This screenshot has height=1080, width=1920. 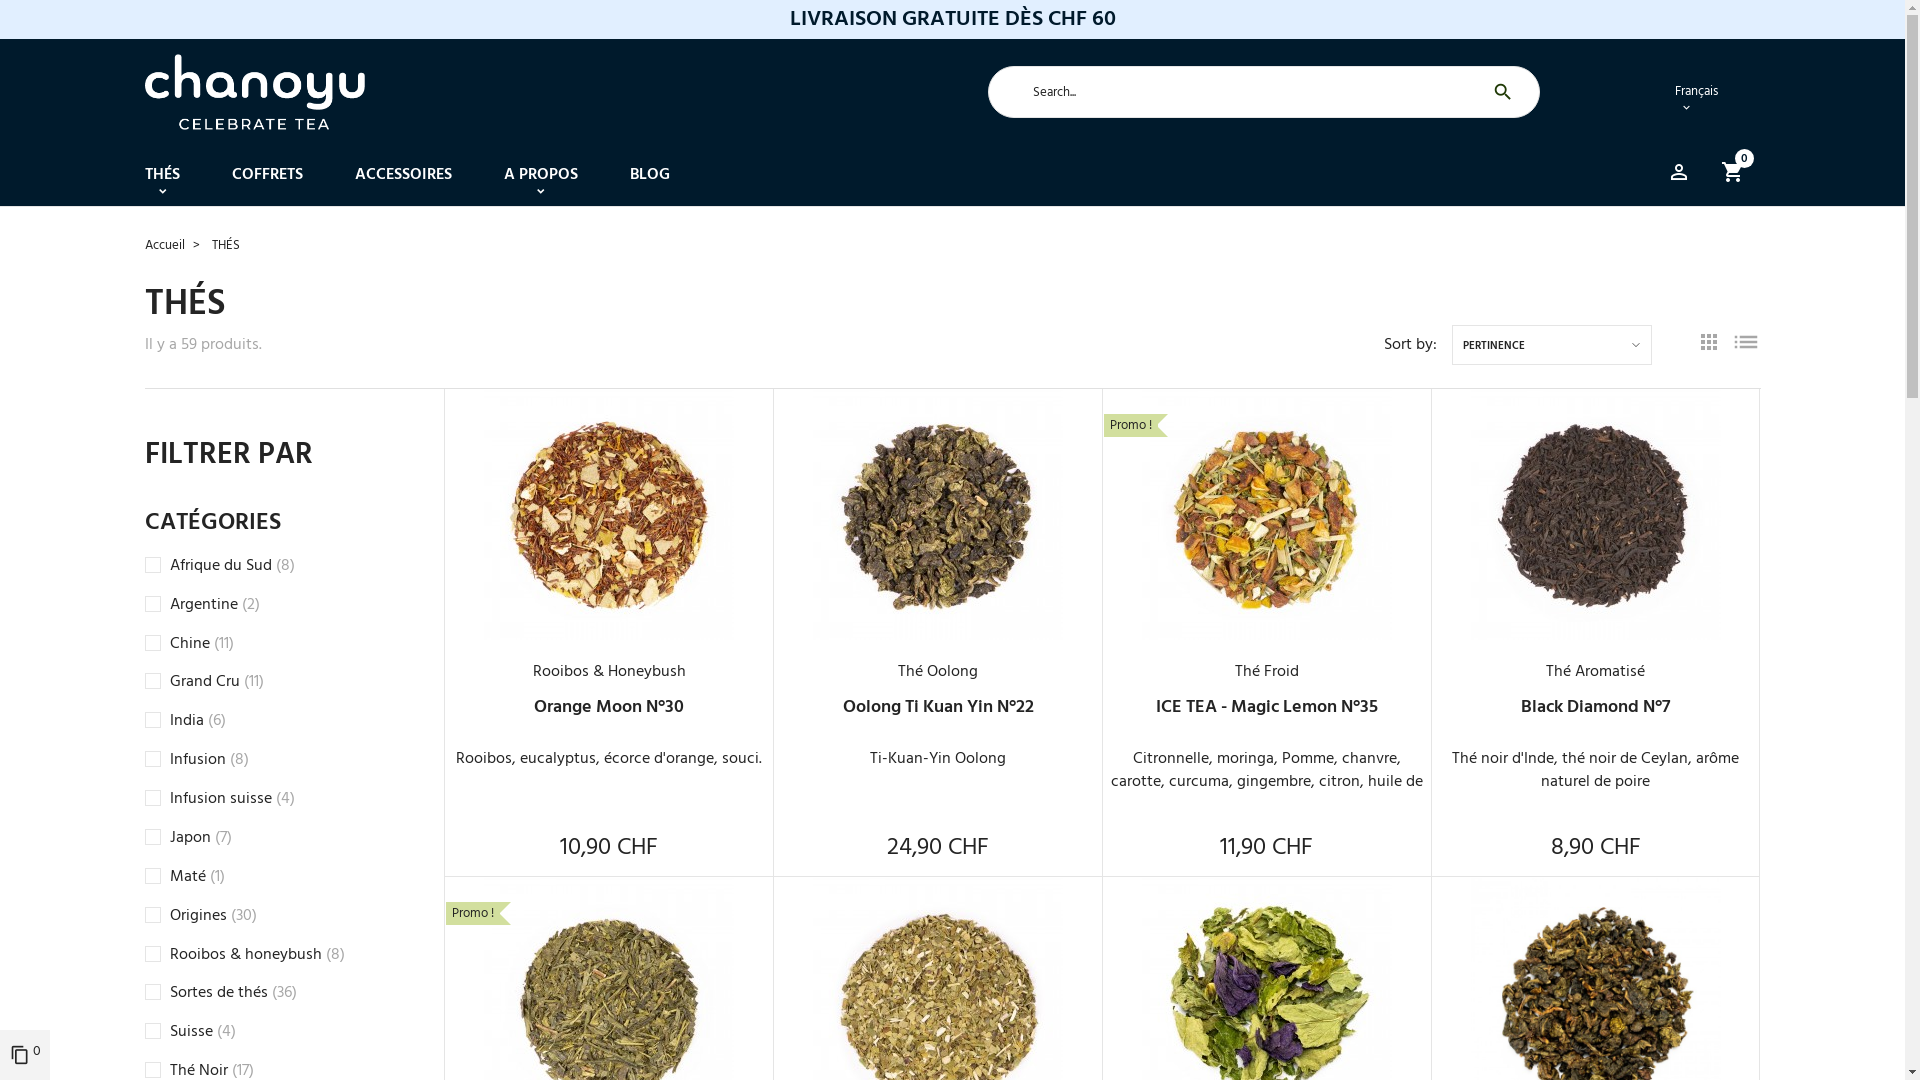 What do you see at coordinates (1745, 346) in the screenshot?
I see `List` at bounding box center [1745, 346].